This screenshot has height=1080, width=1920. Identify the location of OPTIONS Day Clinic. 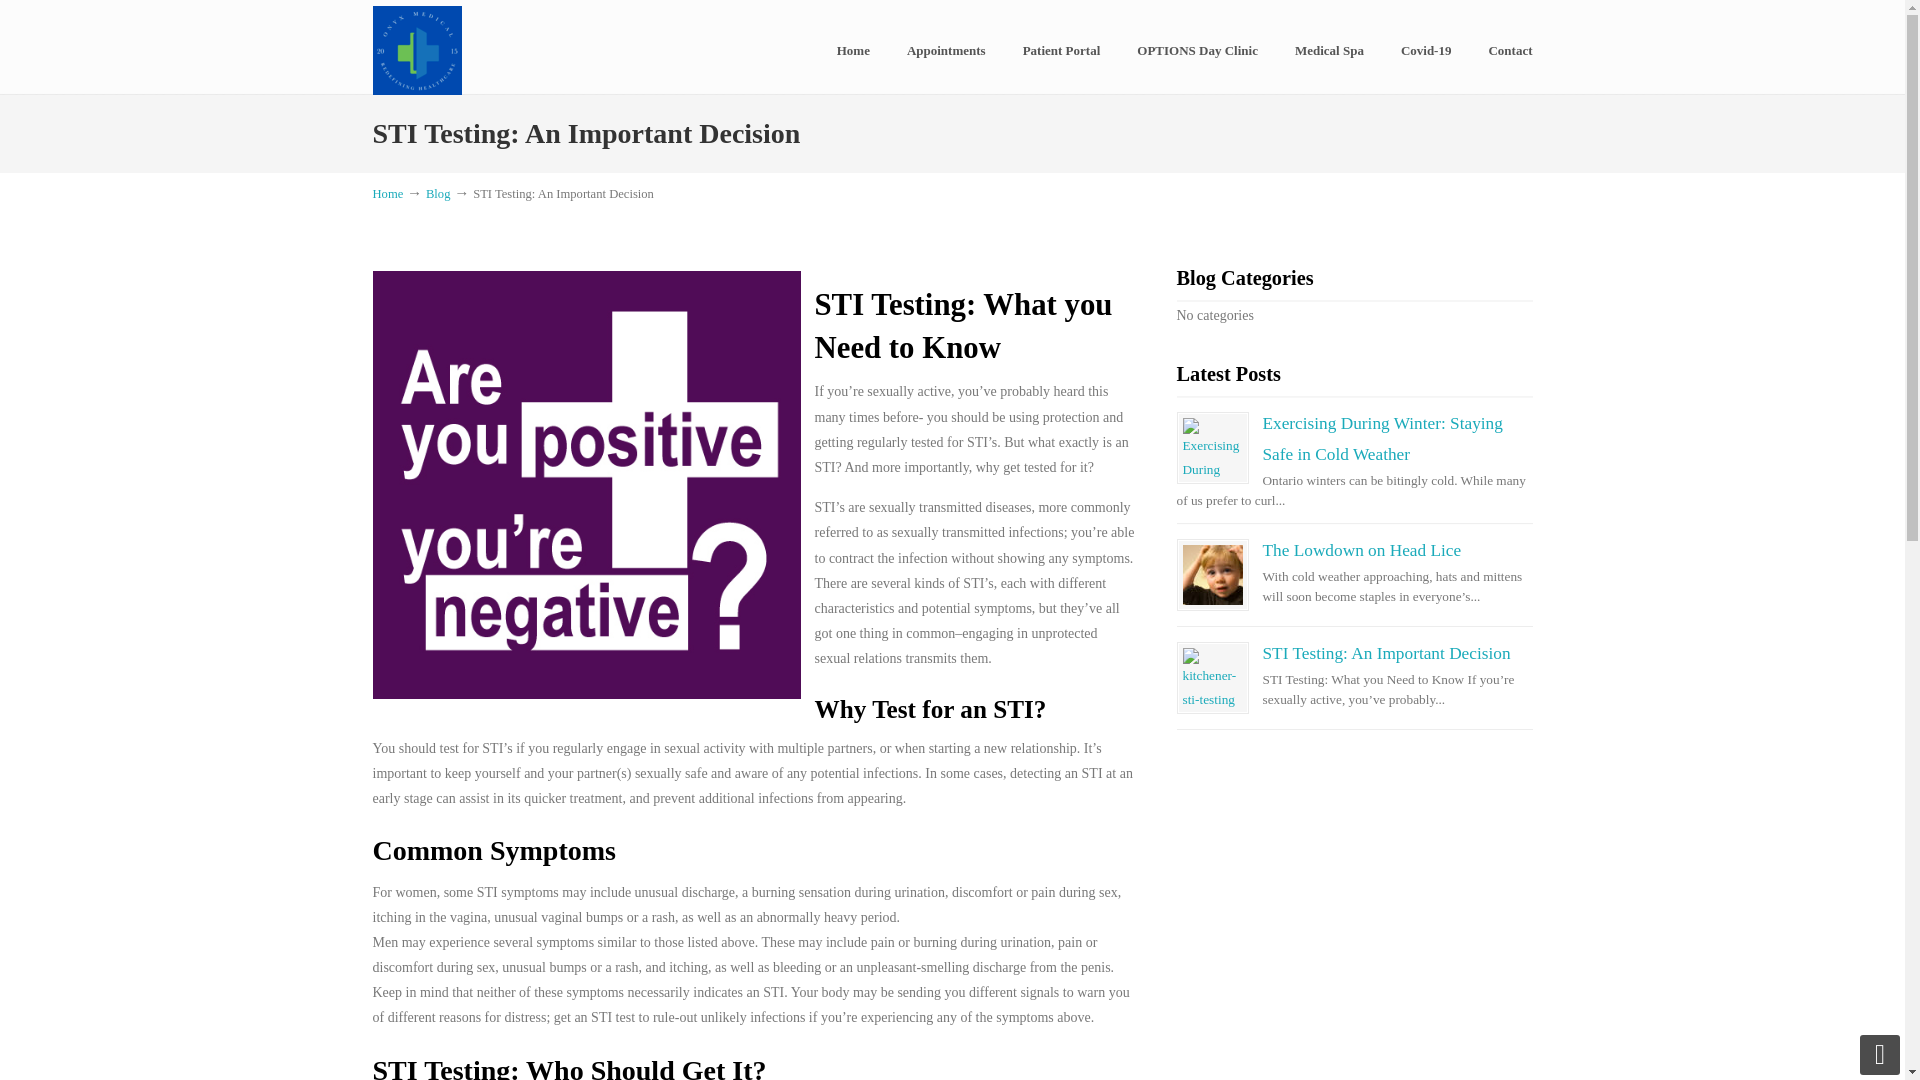
(1198, 51).